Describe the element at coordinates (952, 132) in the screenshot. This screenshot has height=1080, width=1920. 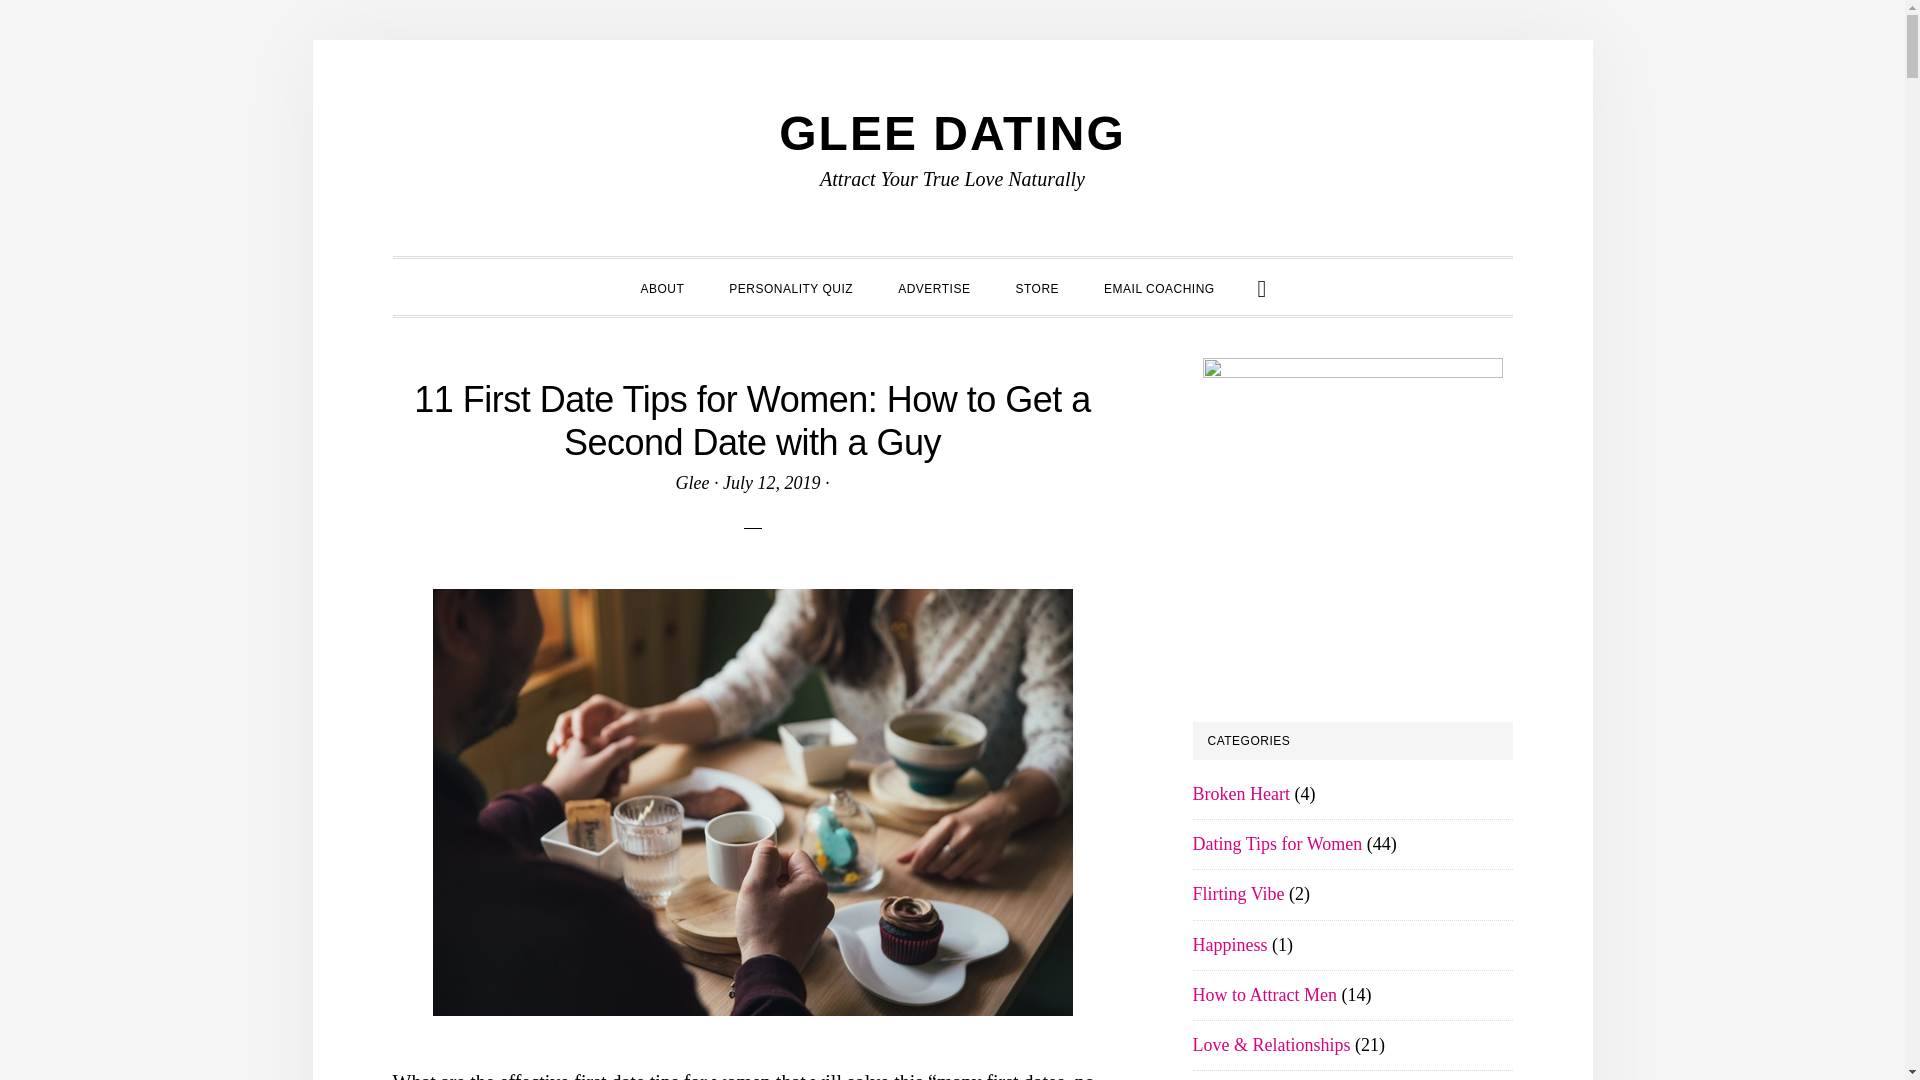
I see `GLEE DATING` at that location.